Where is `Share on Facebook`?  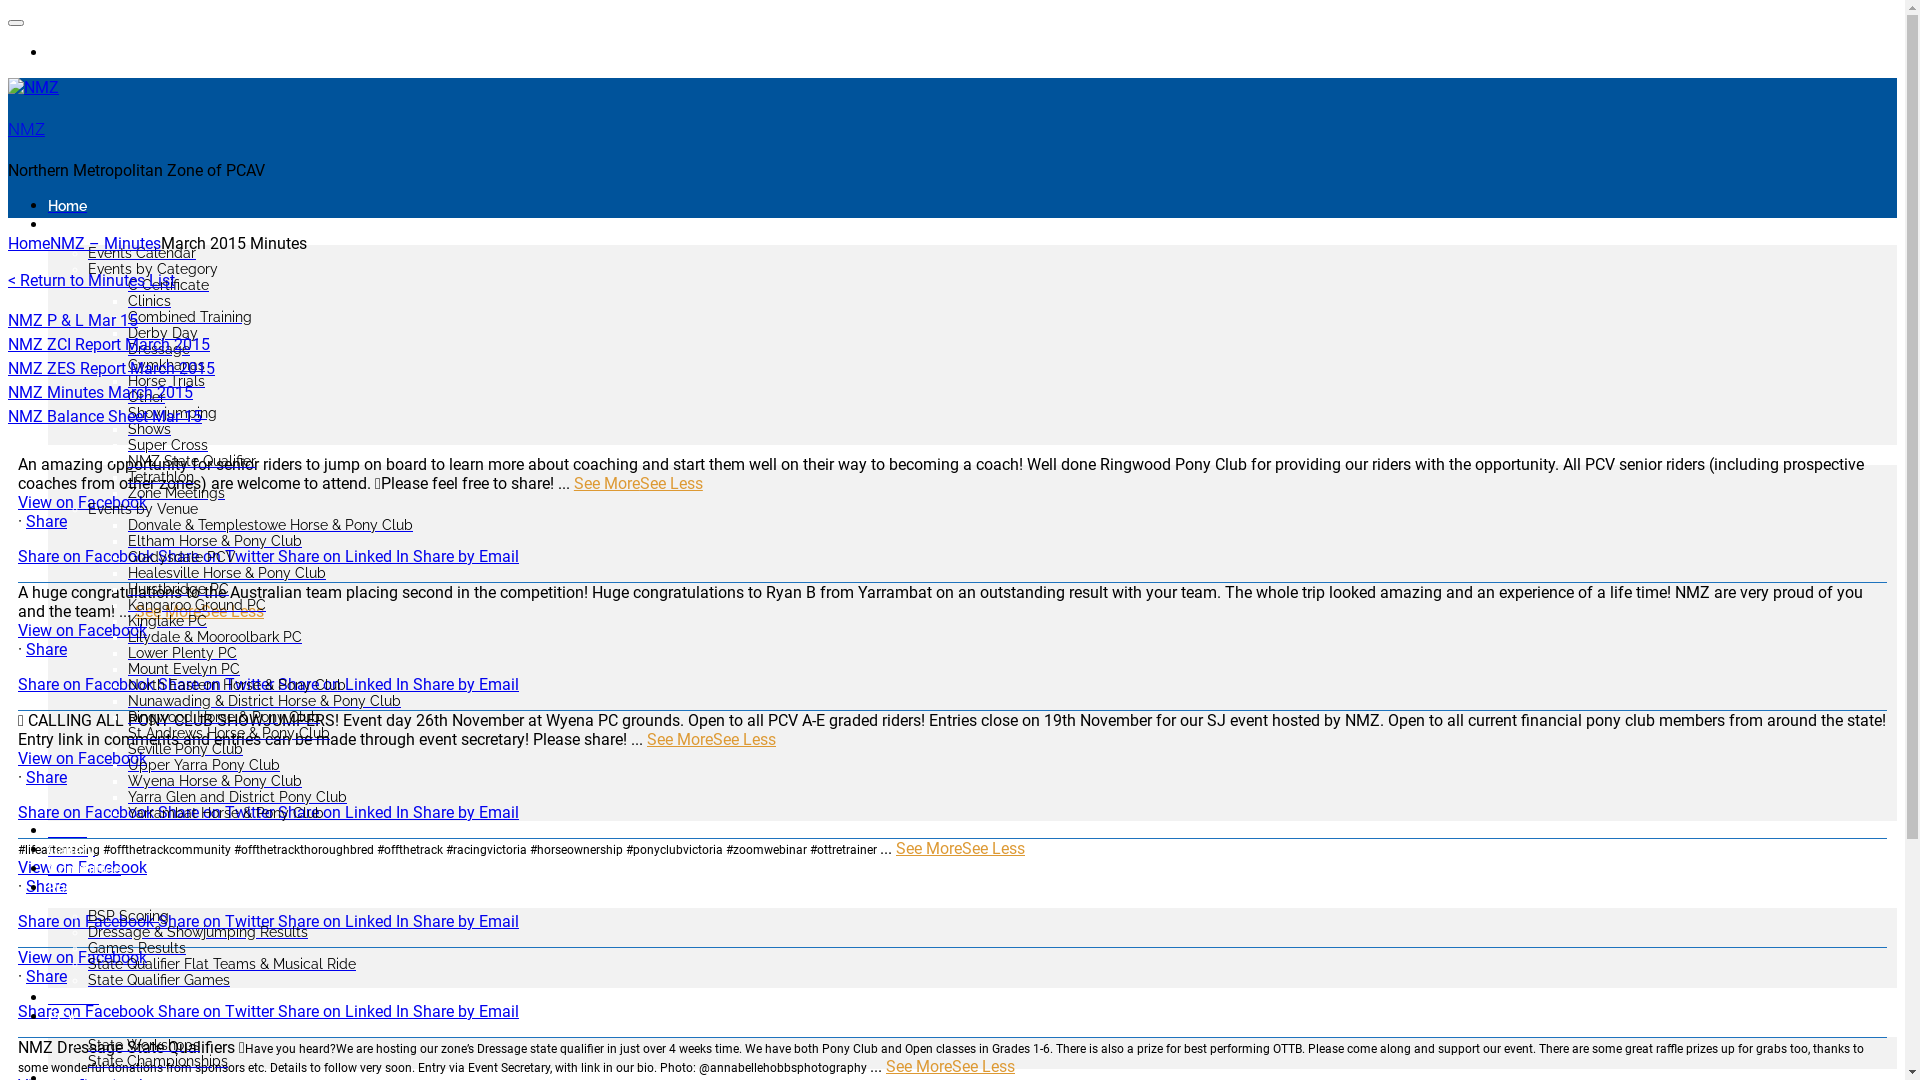 Share on Facebook is located at coordinates (88, 1012).